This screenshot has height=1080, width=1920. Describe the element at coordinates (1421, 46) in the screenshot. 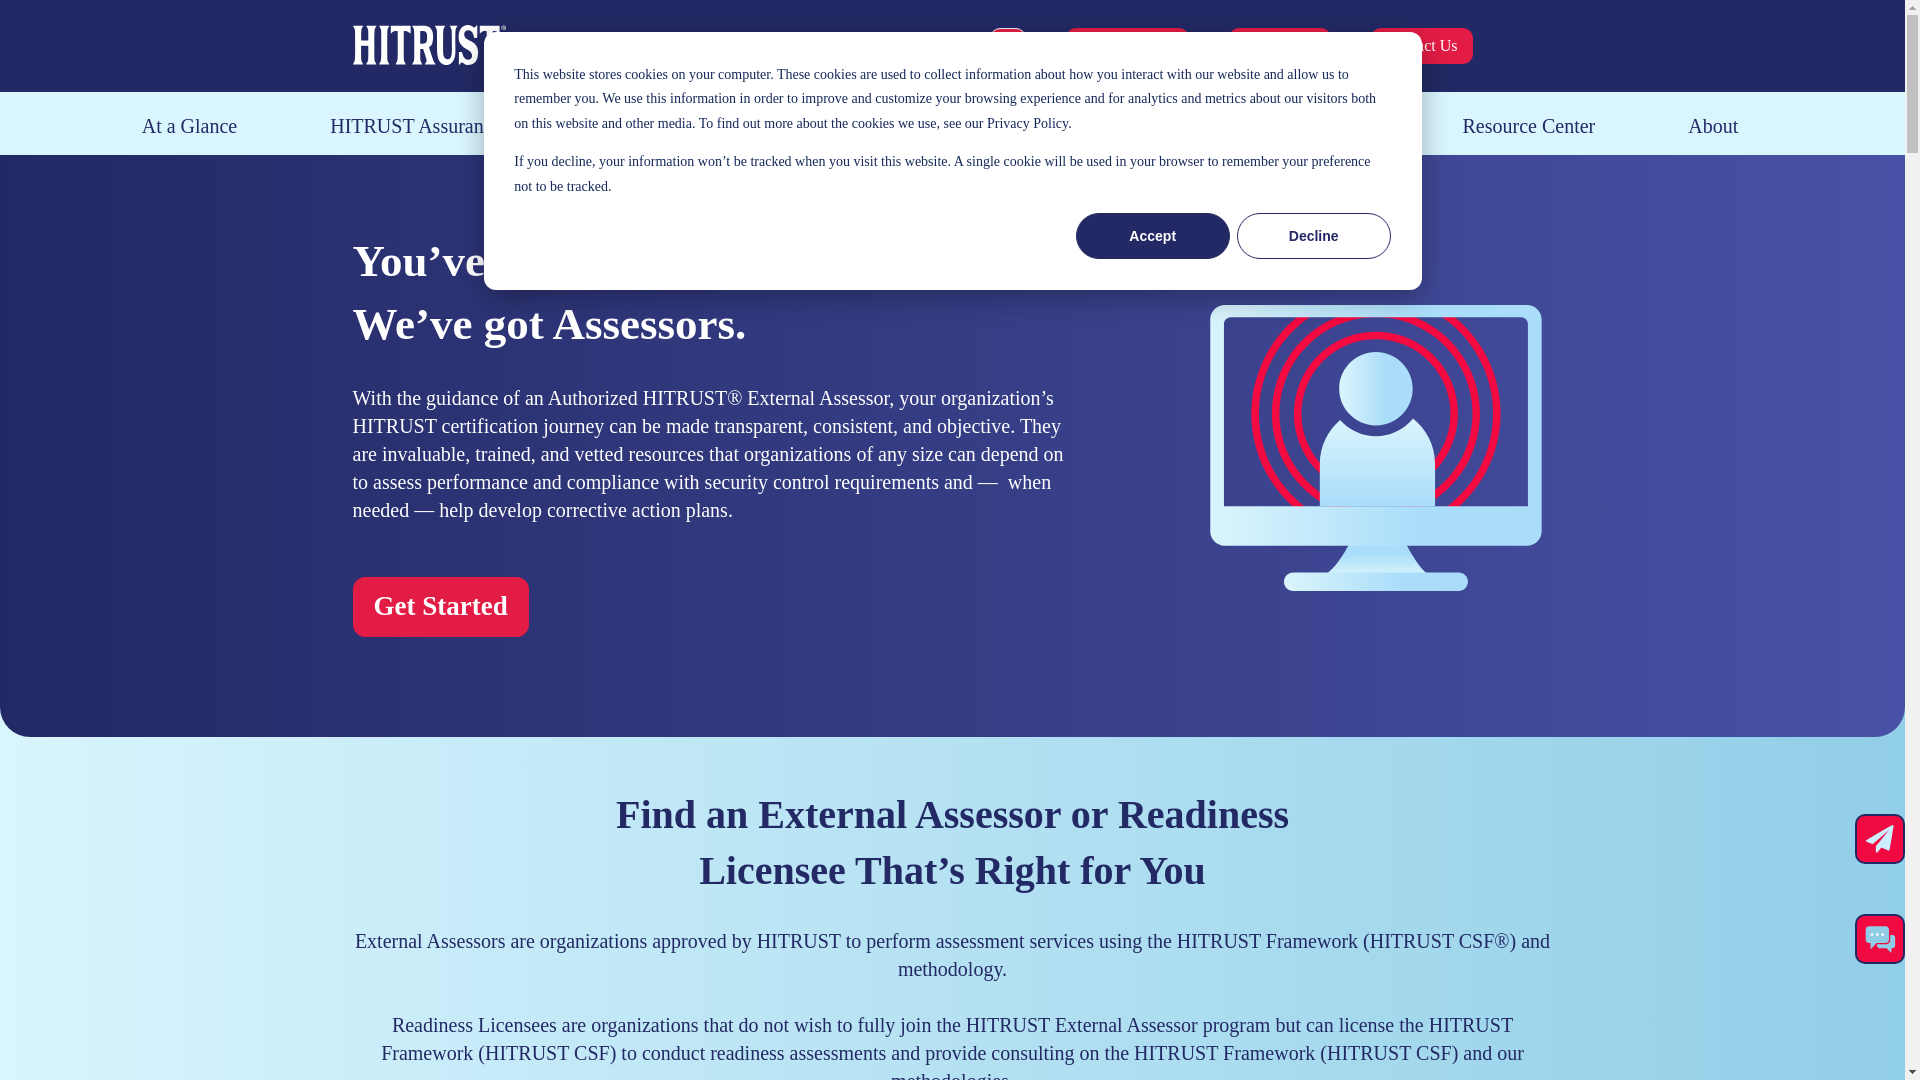

I see `Contact Us` at that location.